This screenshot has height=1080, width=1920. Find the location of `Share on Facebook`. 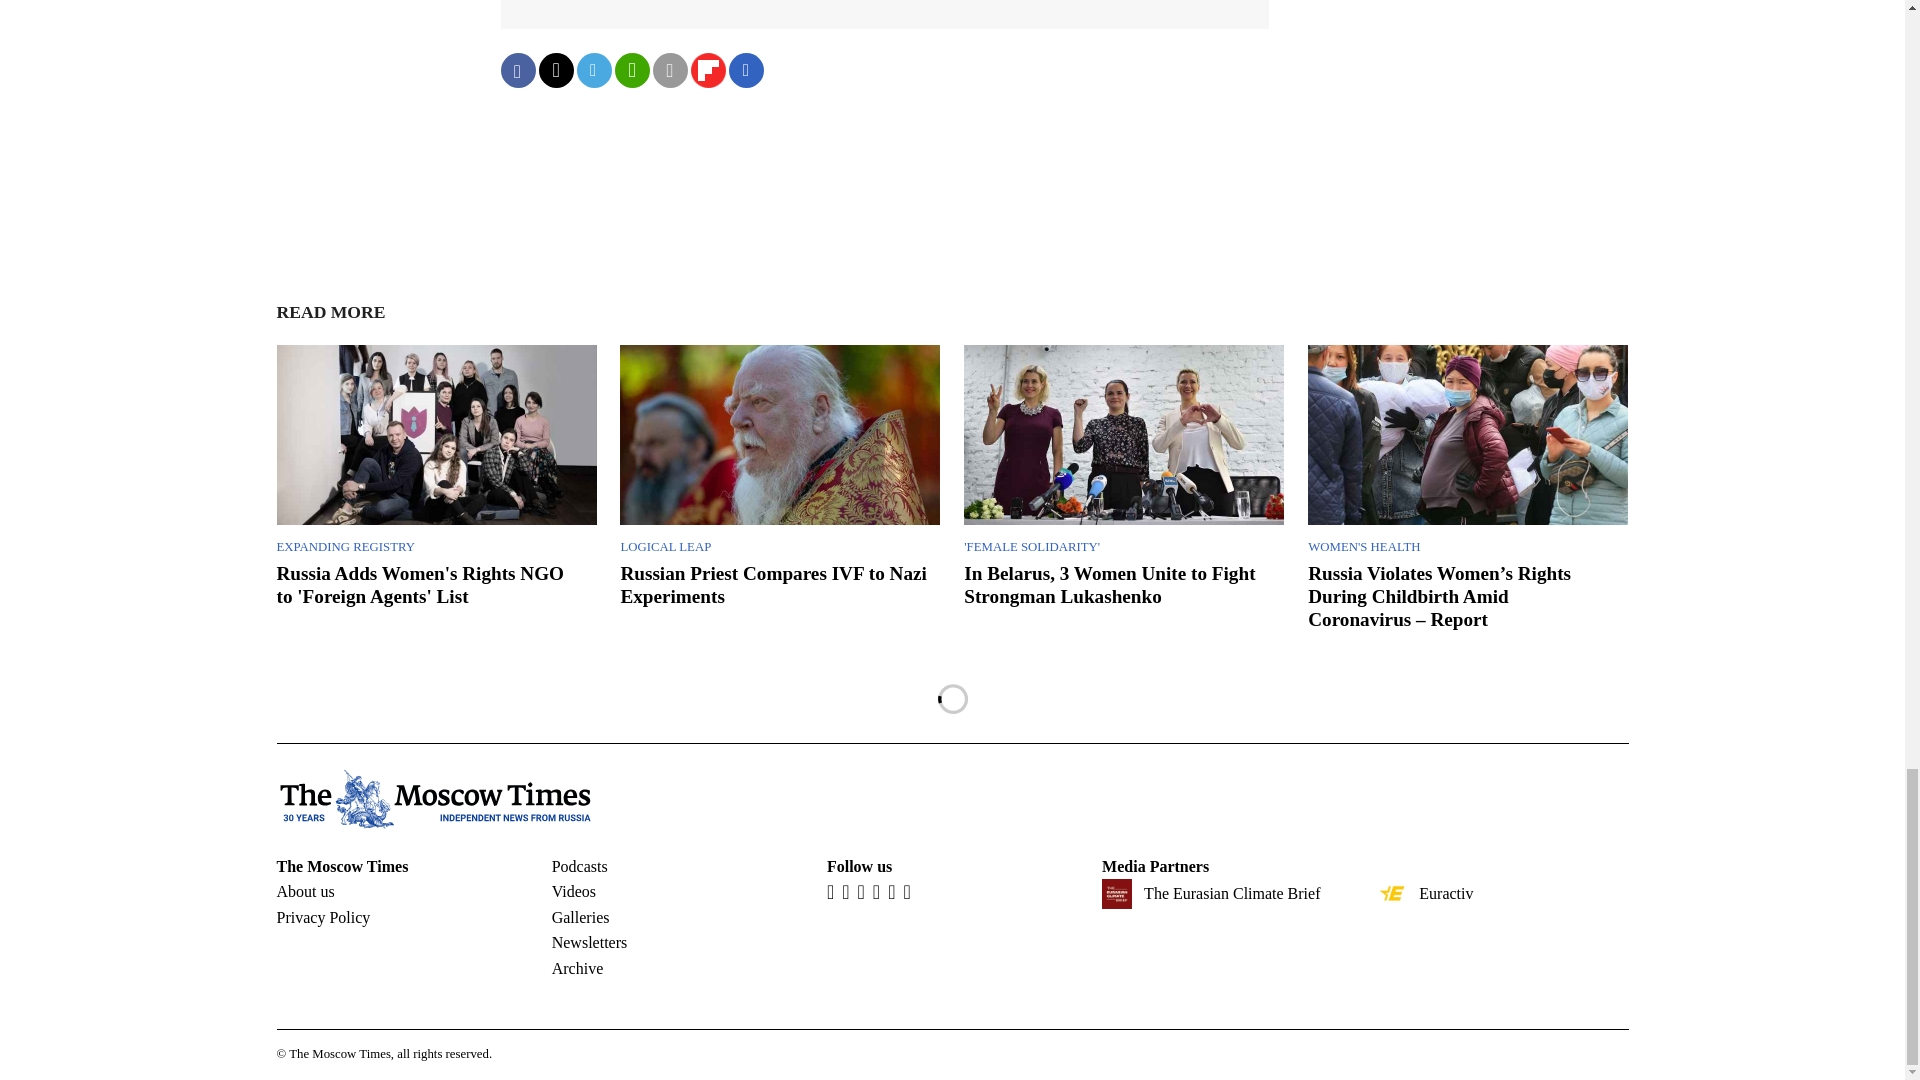

Share on Facebook is located at coordinates (517, 70).